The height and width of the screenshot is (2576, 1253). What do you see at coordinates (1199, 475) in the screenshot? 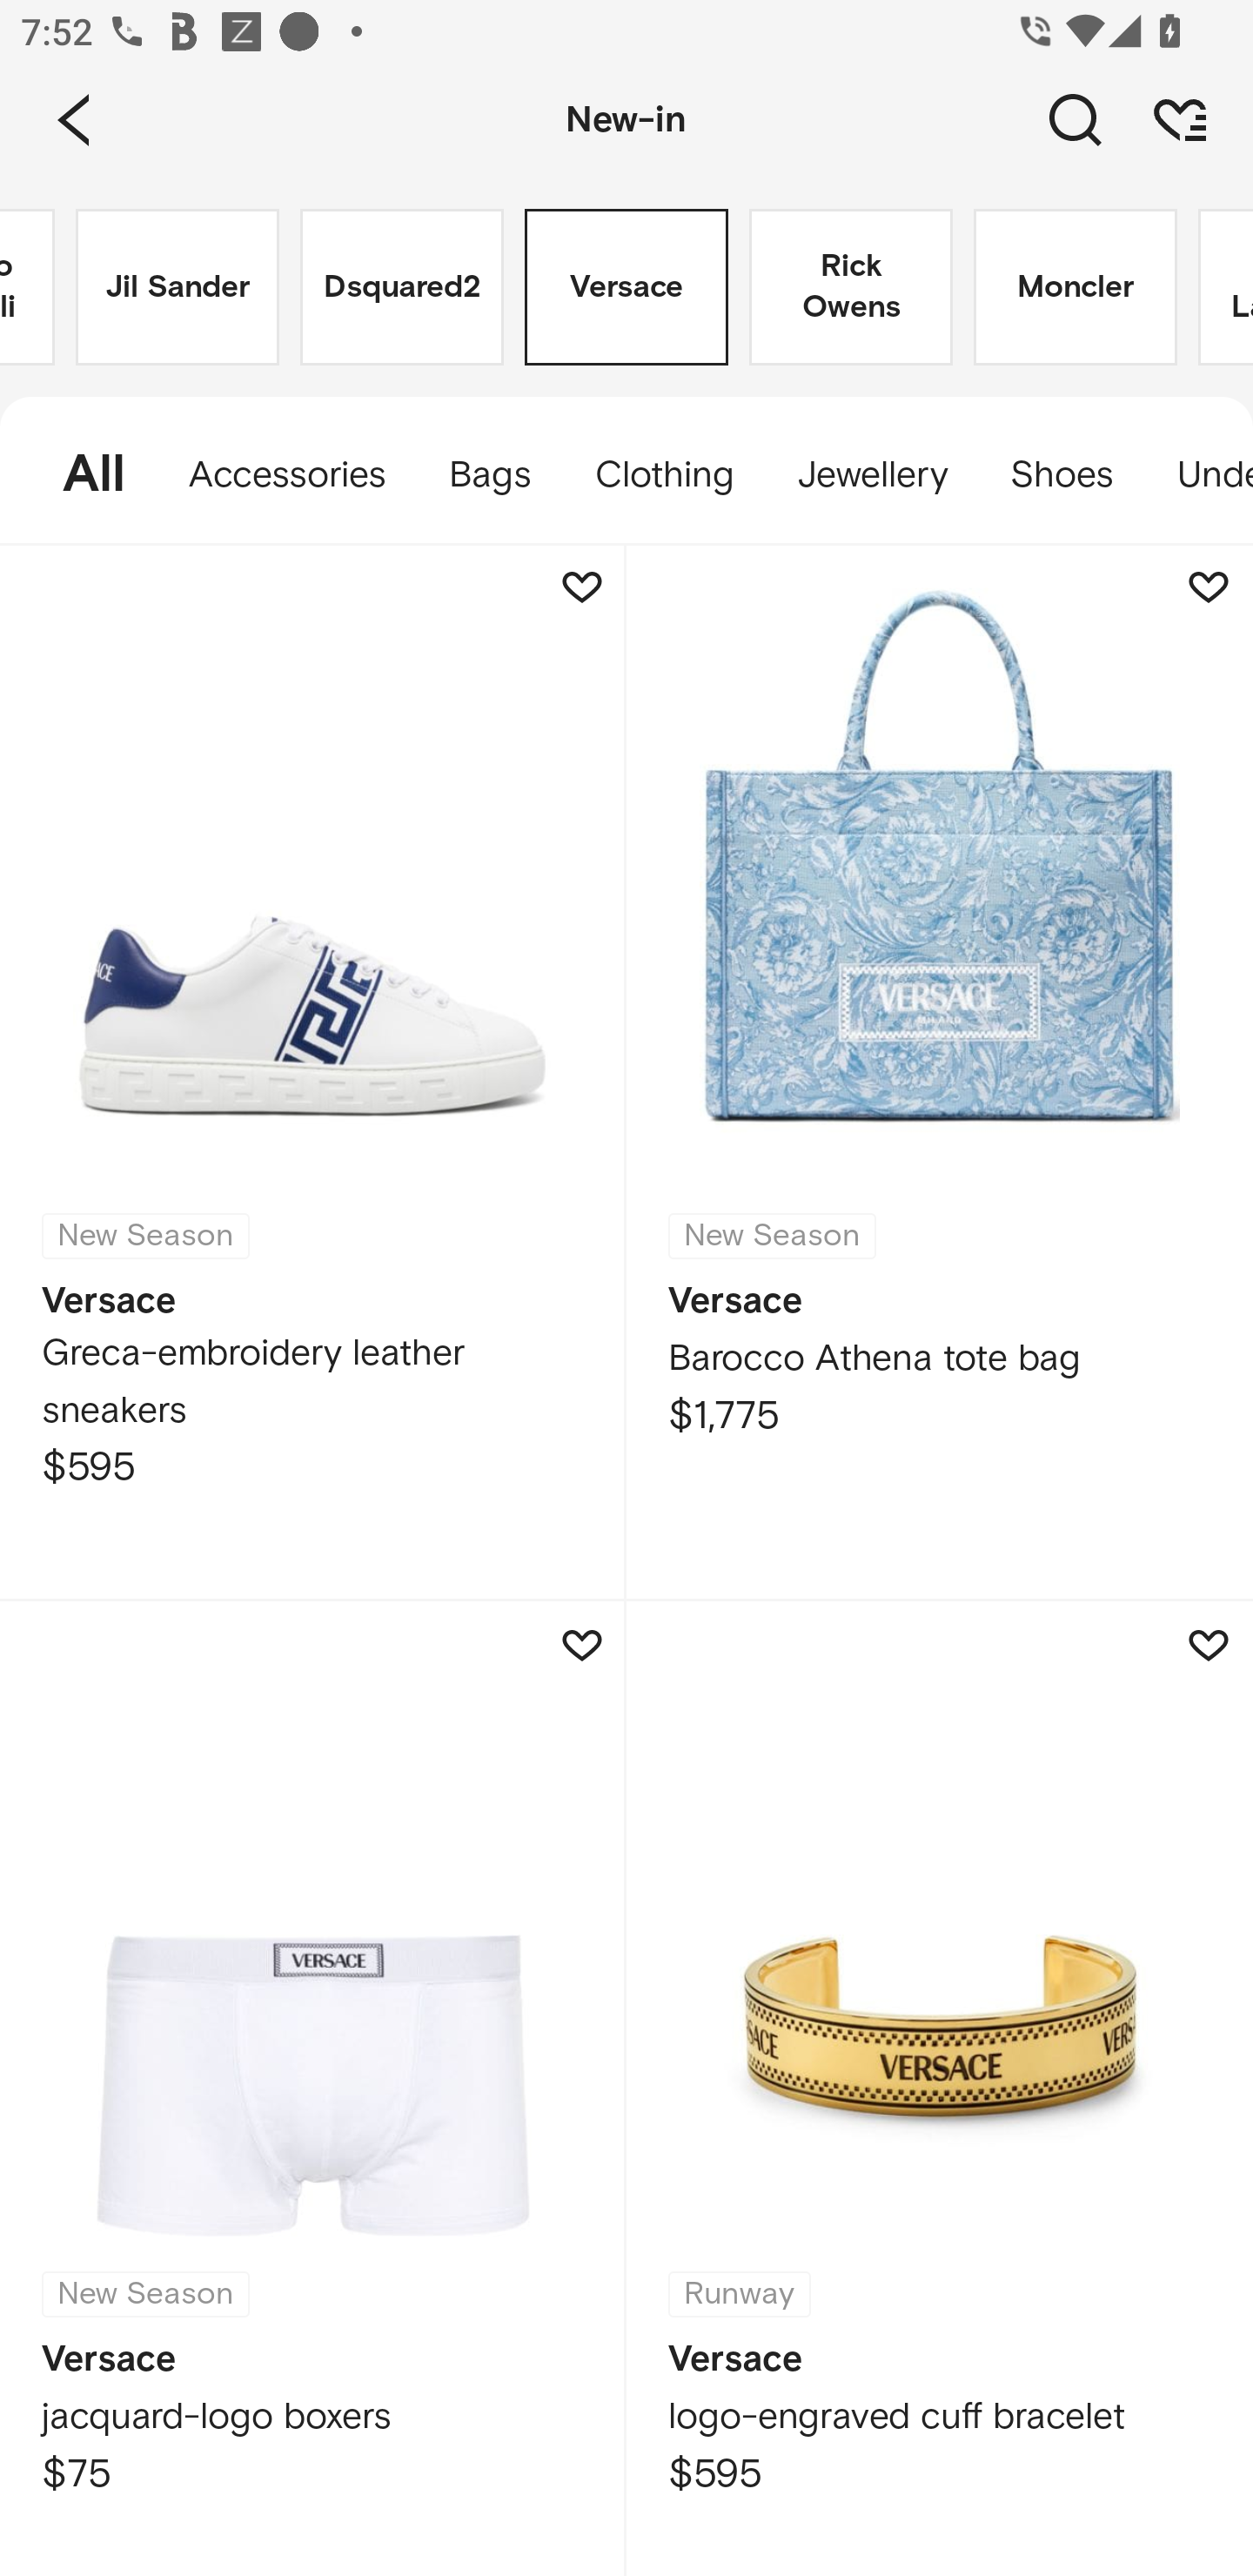
I see `Underwear & Socks` at bounding box center [1199, 475].